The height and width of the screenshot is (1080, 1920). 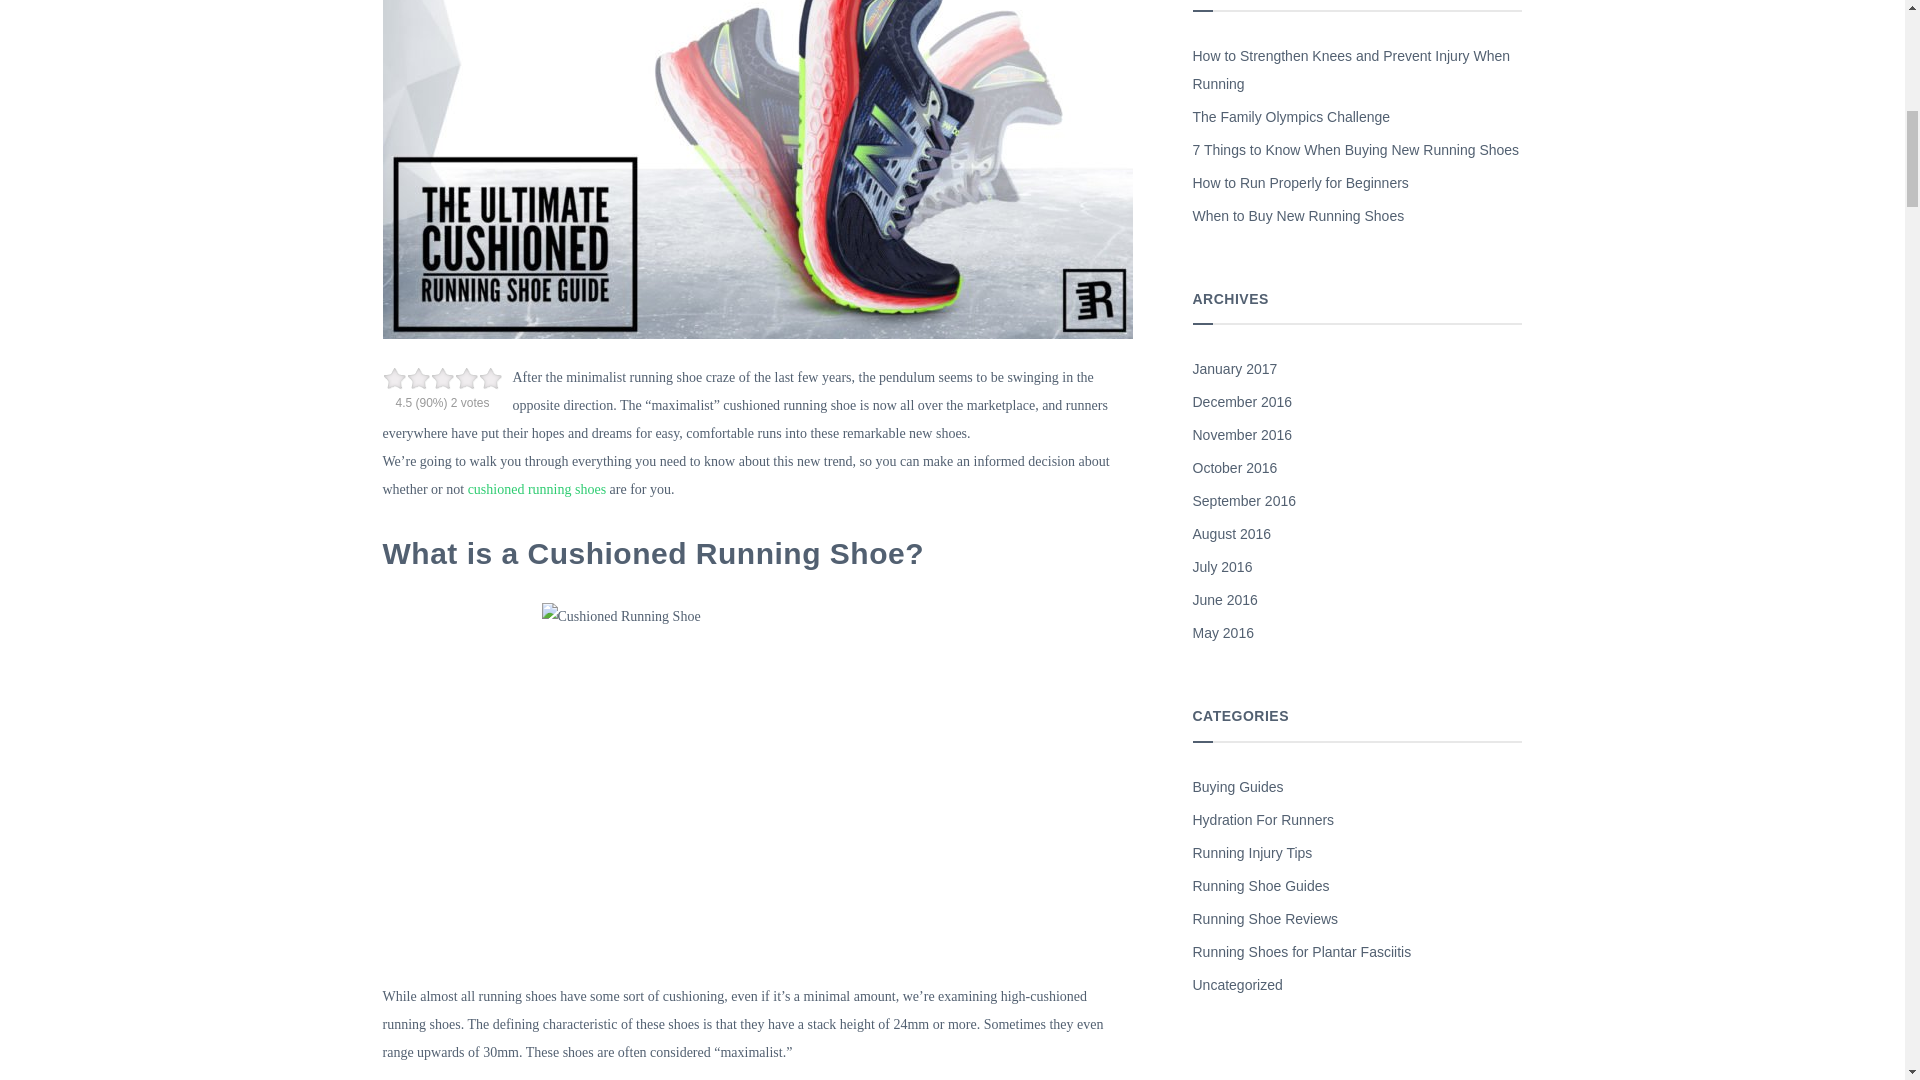 I want to click on How to Strengthen Knees and Prevent Injury When Running, so click(x=1357, y=72).